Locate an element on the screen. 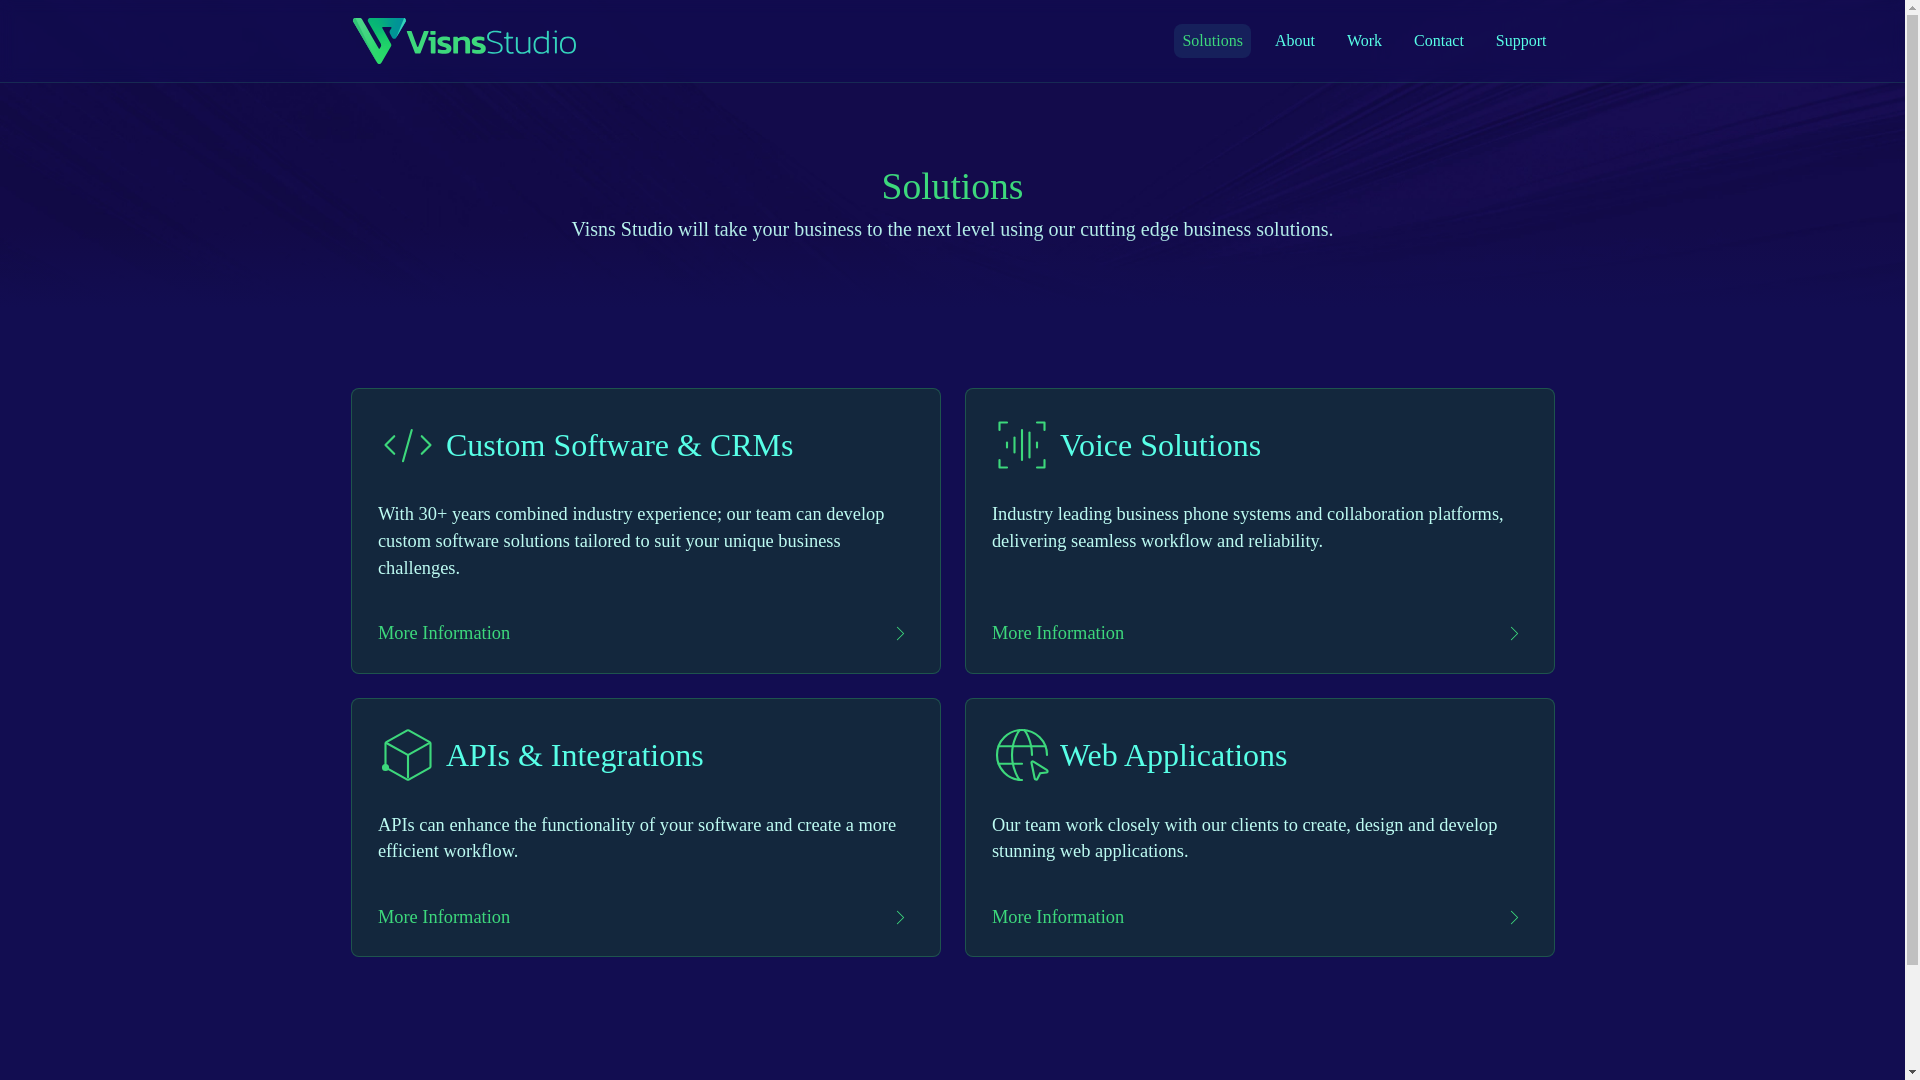  About is located at coordinates (1294, 40).